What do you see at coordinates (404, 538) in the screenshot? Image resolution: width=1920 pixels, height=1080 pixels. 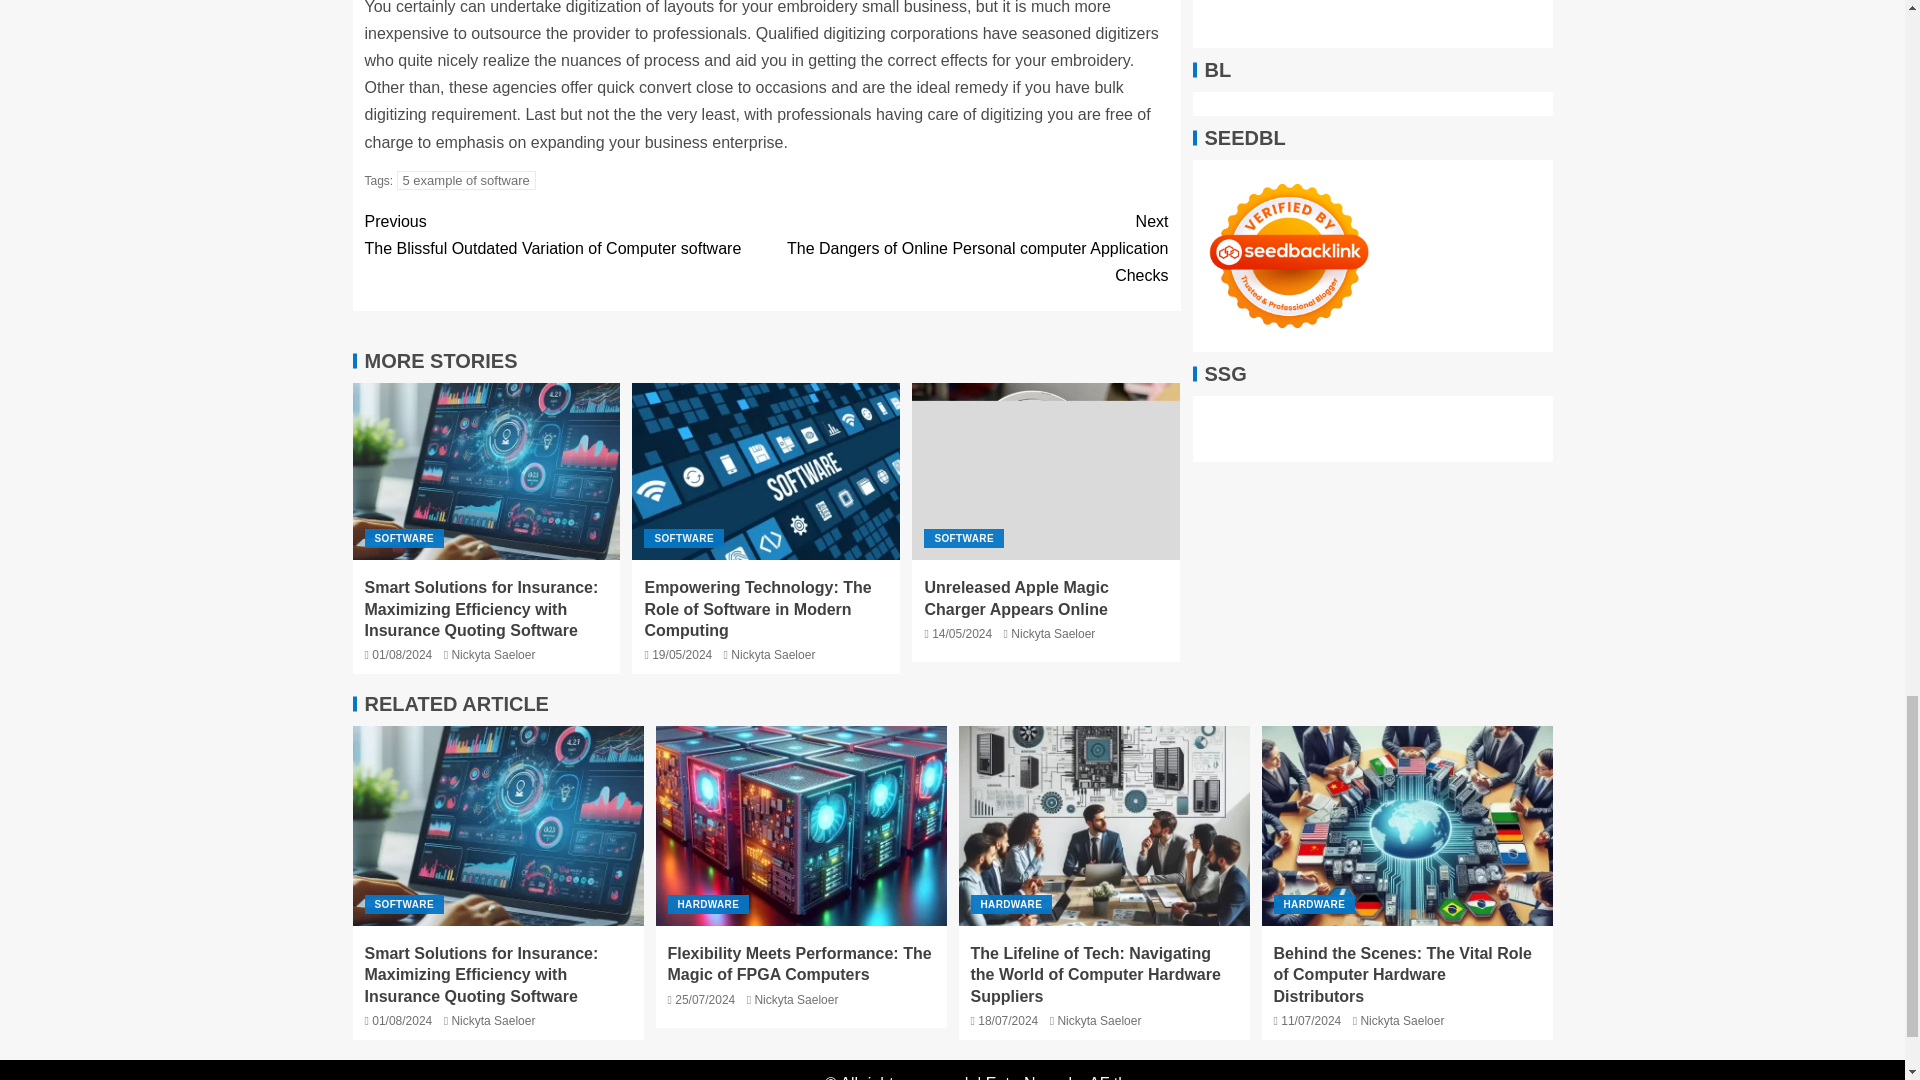 I see `SOFTWARE` at bounding box center [404, 538].